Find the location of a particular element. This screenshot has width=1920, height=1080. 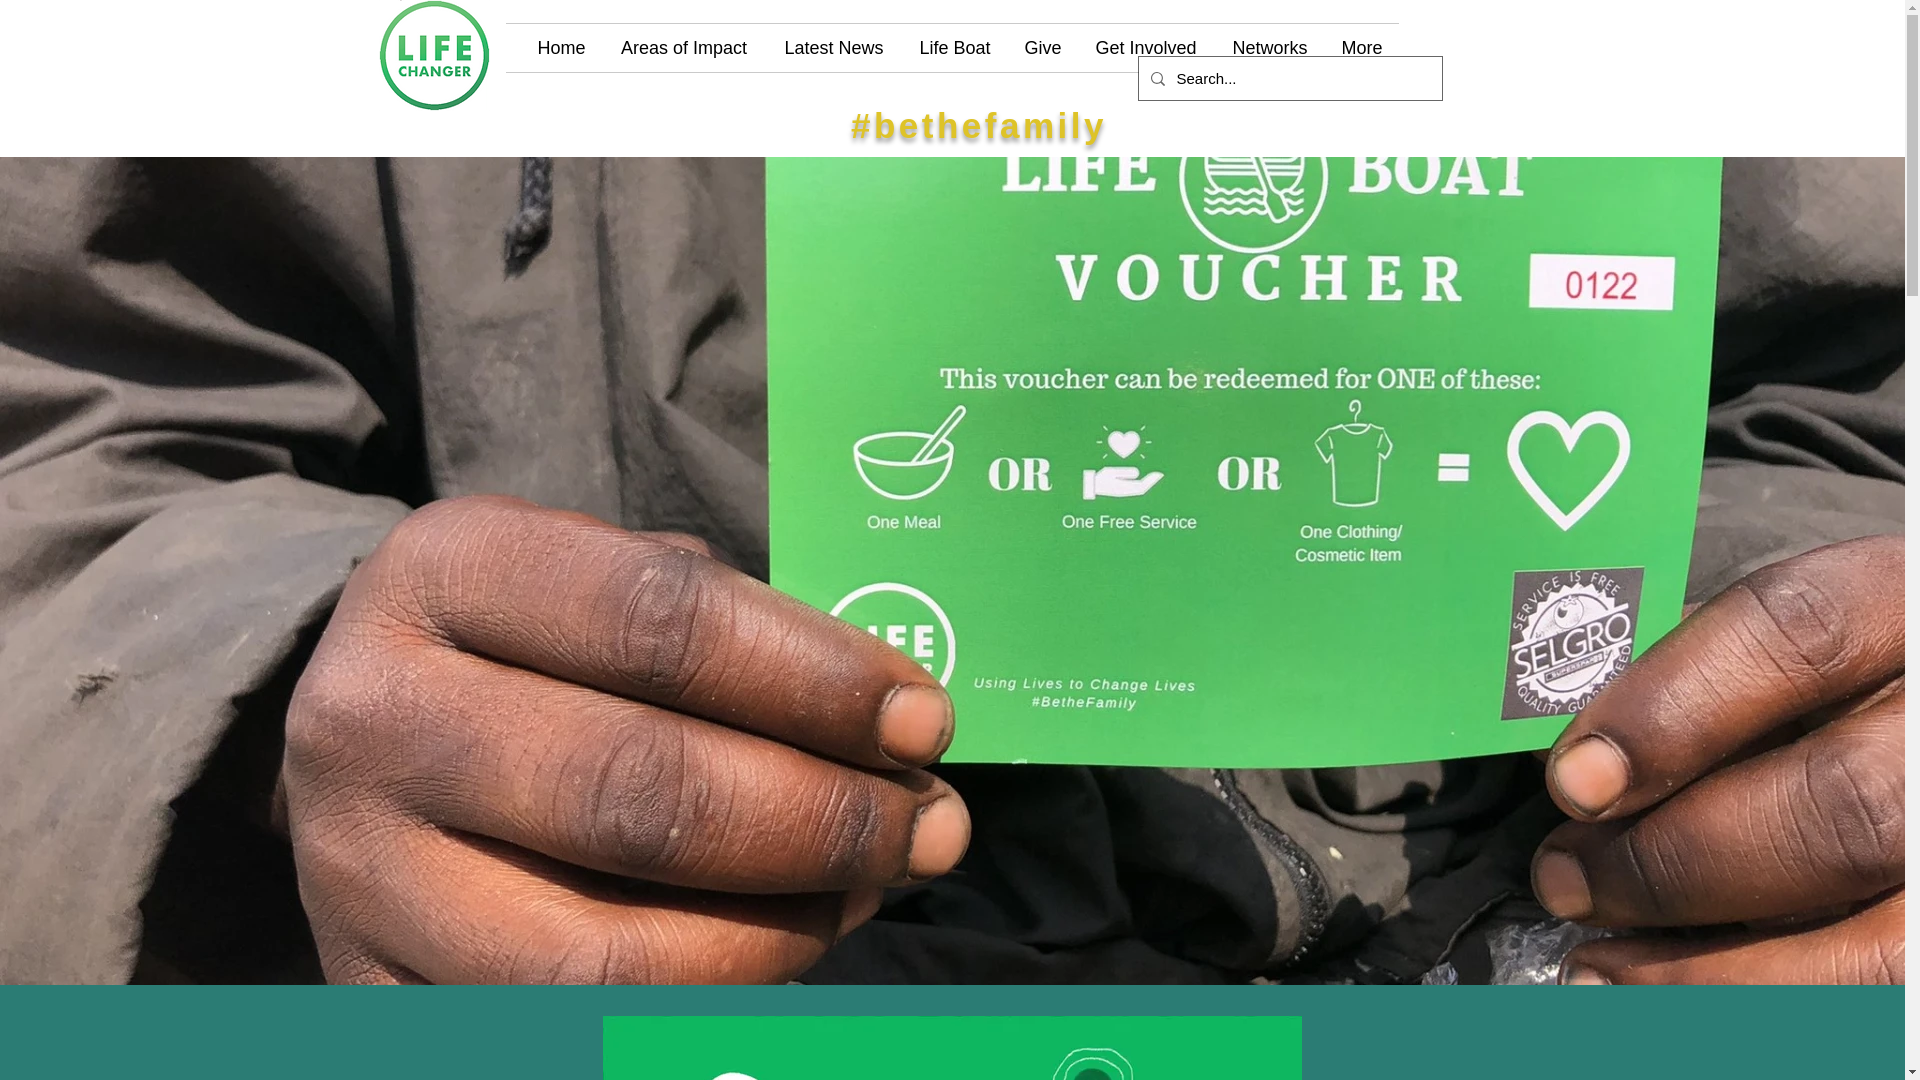

Home is located at coordinates (562, 48).